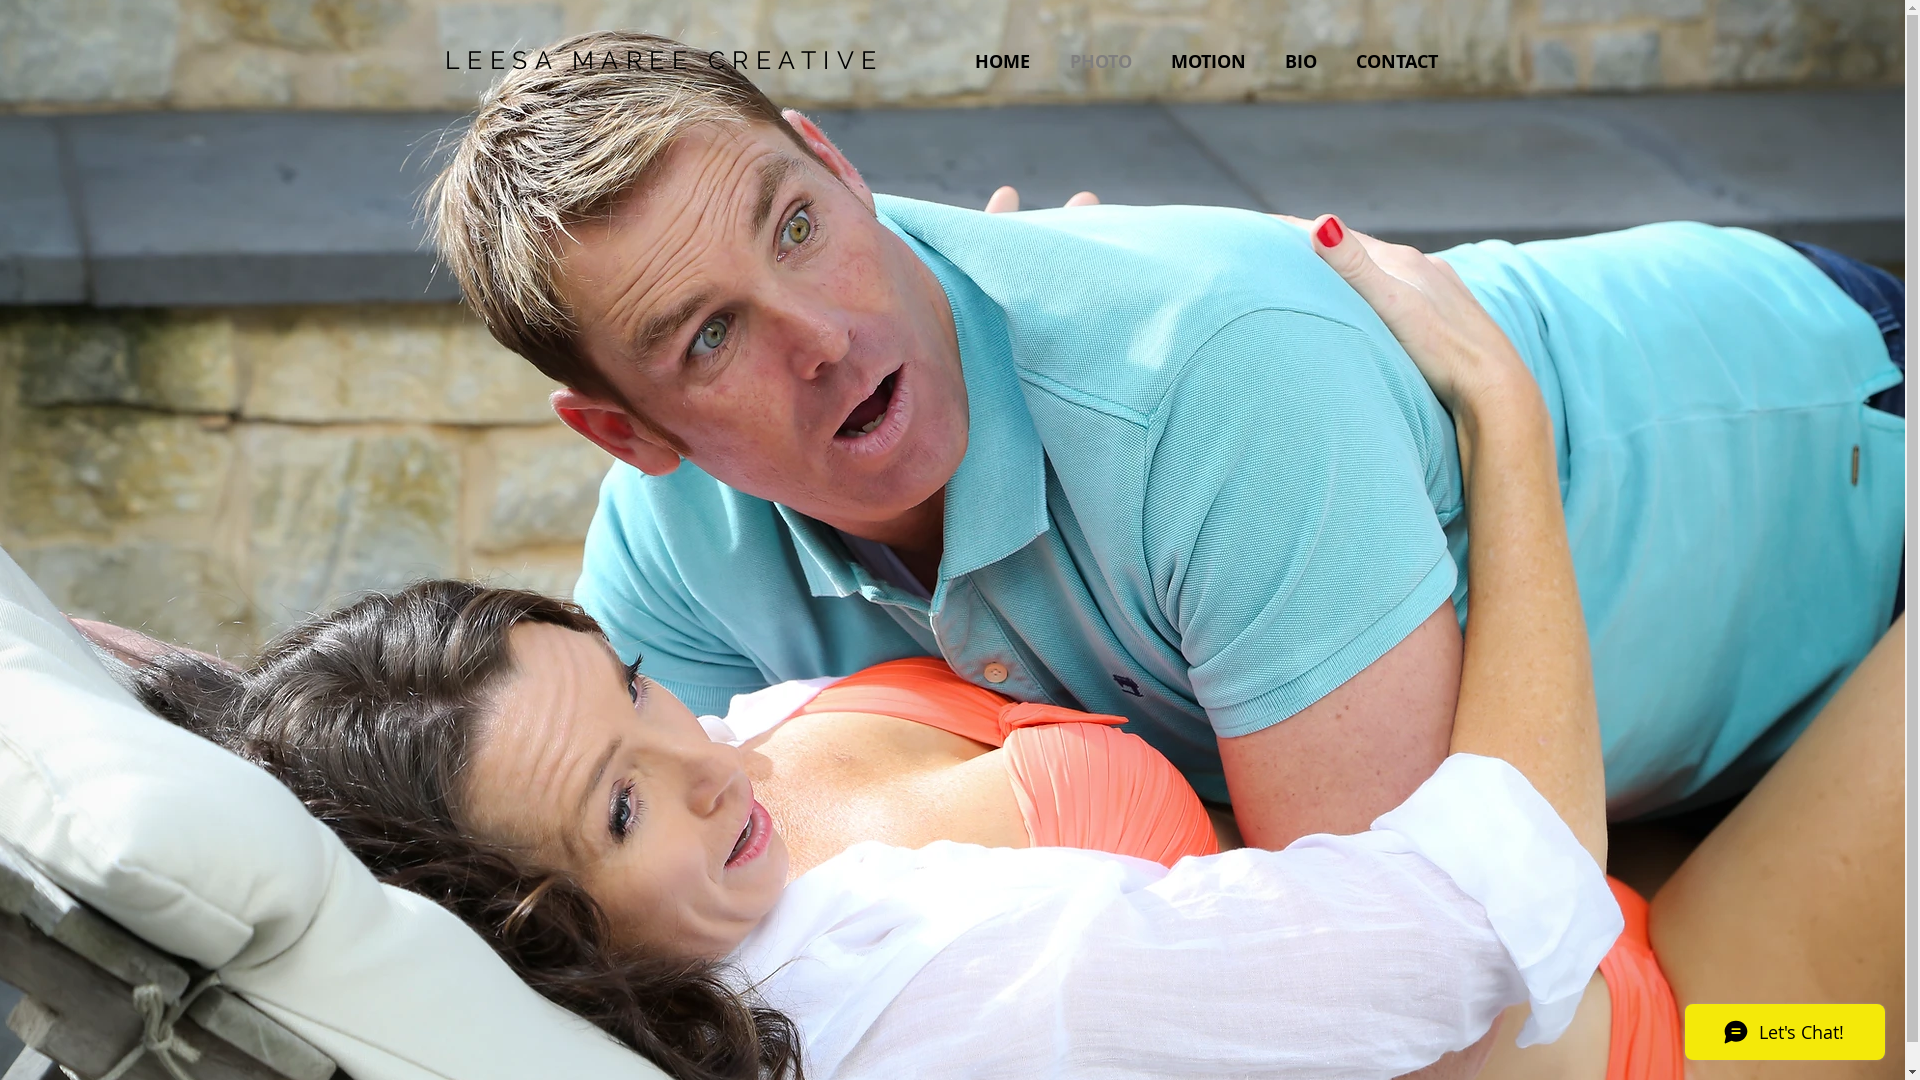 Image resolution: width=1920 pixels, height=1080 pixels. What do you see at coordinates (1306, 62) in the screenshot?
I see `BIO` at bounding box center [1306, 62].